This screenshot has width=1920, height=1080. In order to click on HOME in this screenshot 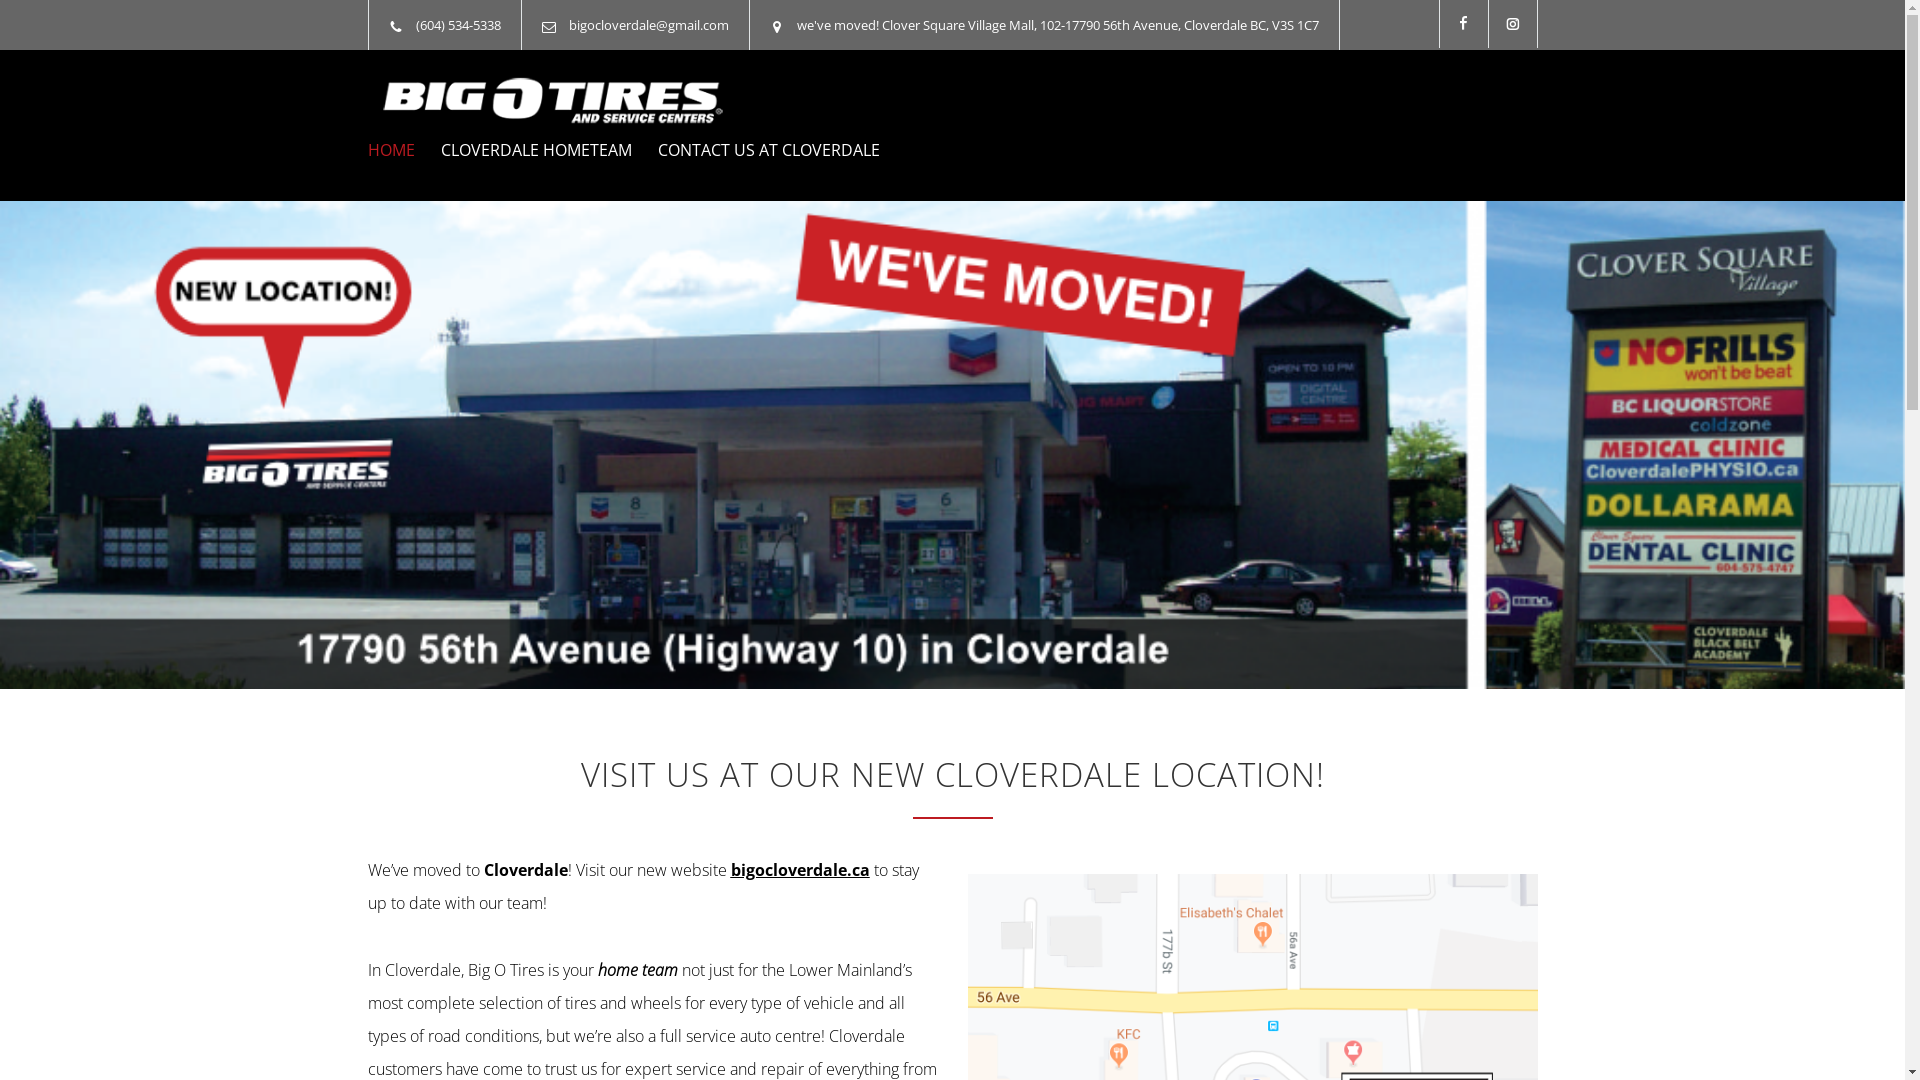, I will do `click(392, 150)`.